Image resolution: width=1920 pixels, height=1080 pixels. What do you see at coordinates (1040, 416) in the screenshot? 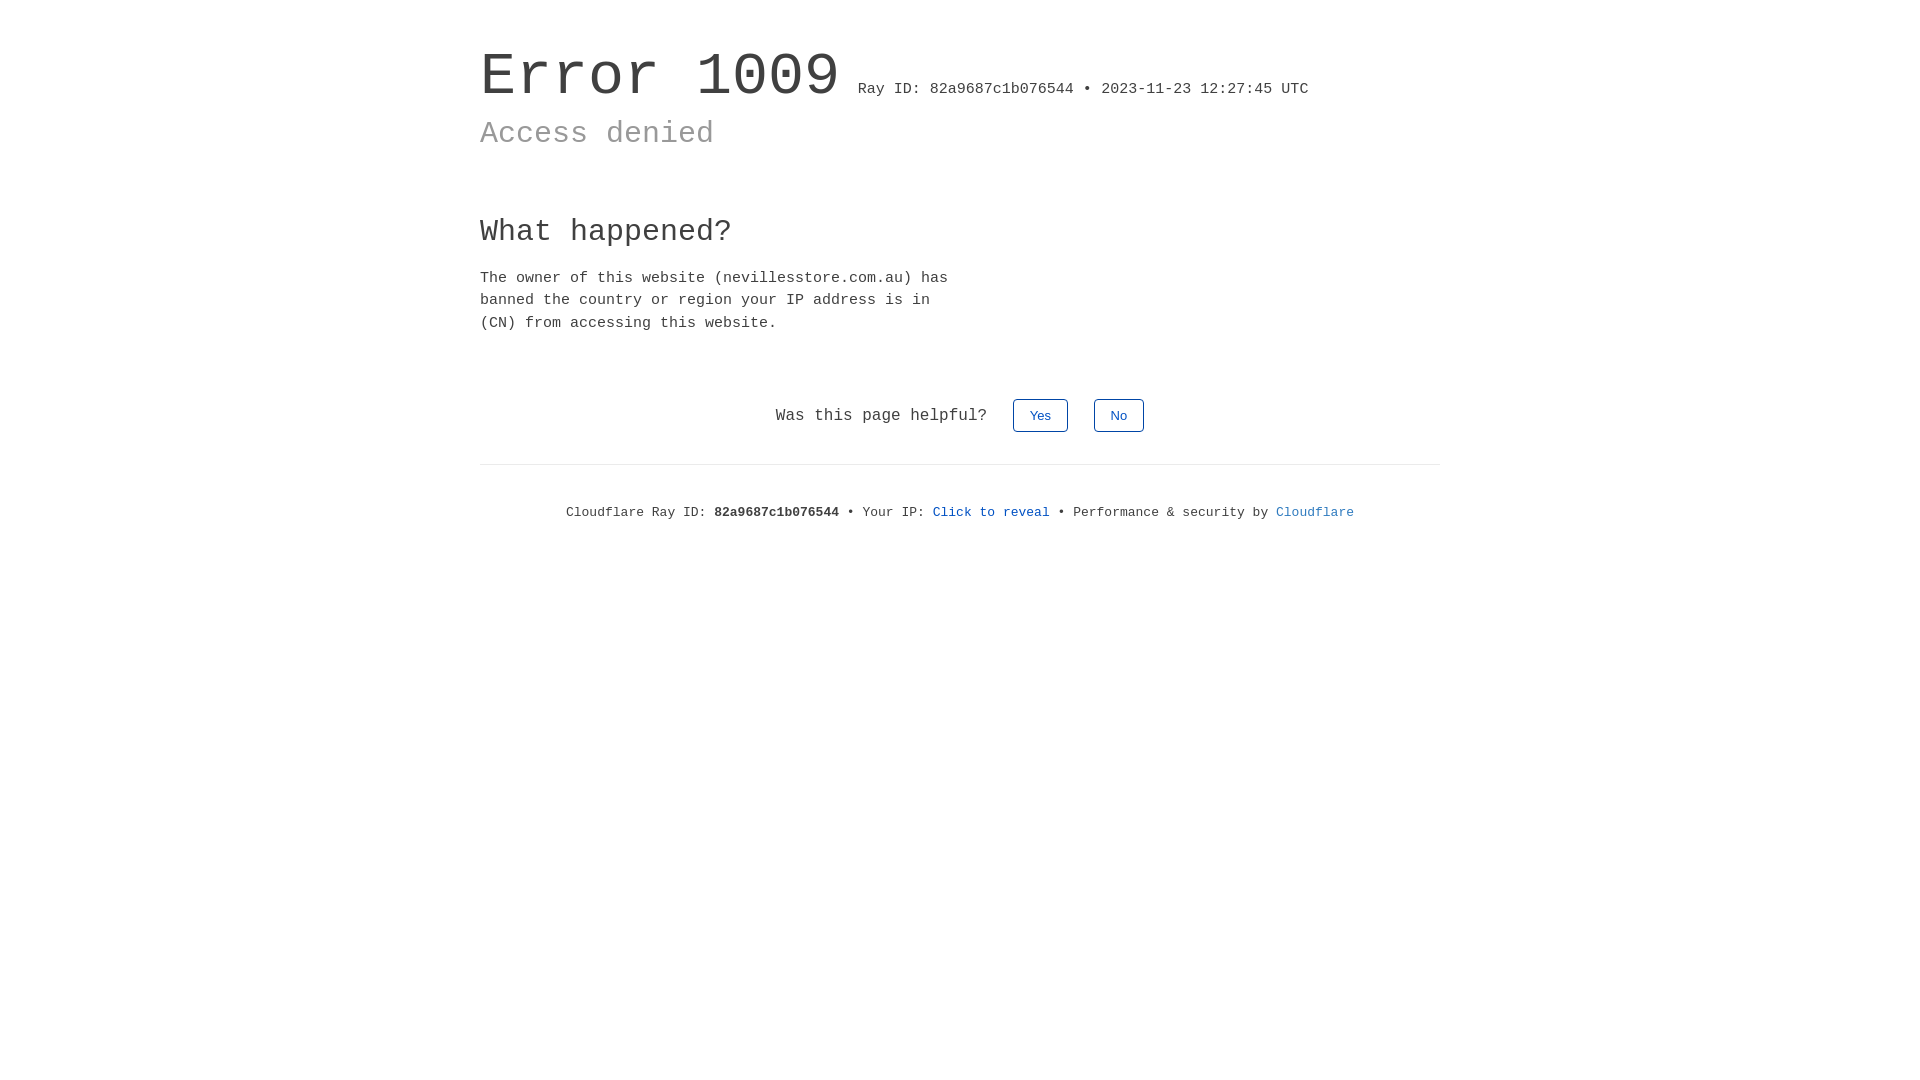
I see `Yes` at bounding box center [1040, 416].